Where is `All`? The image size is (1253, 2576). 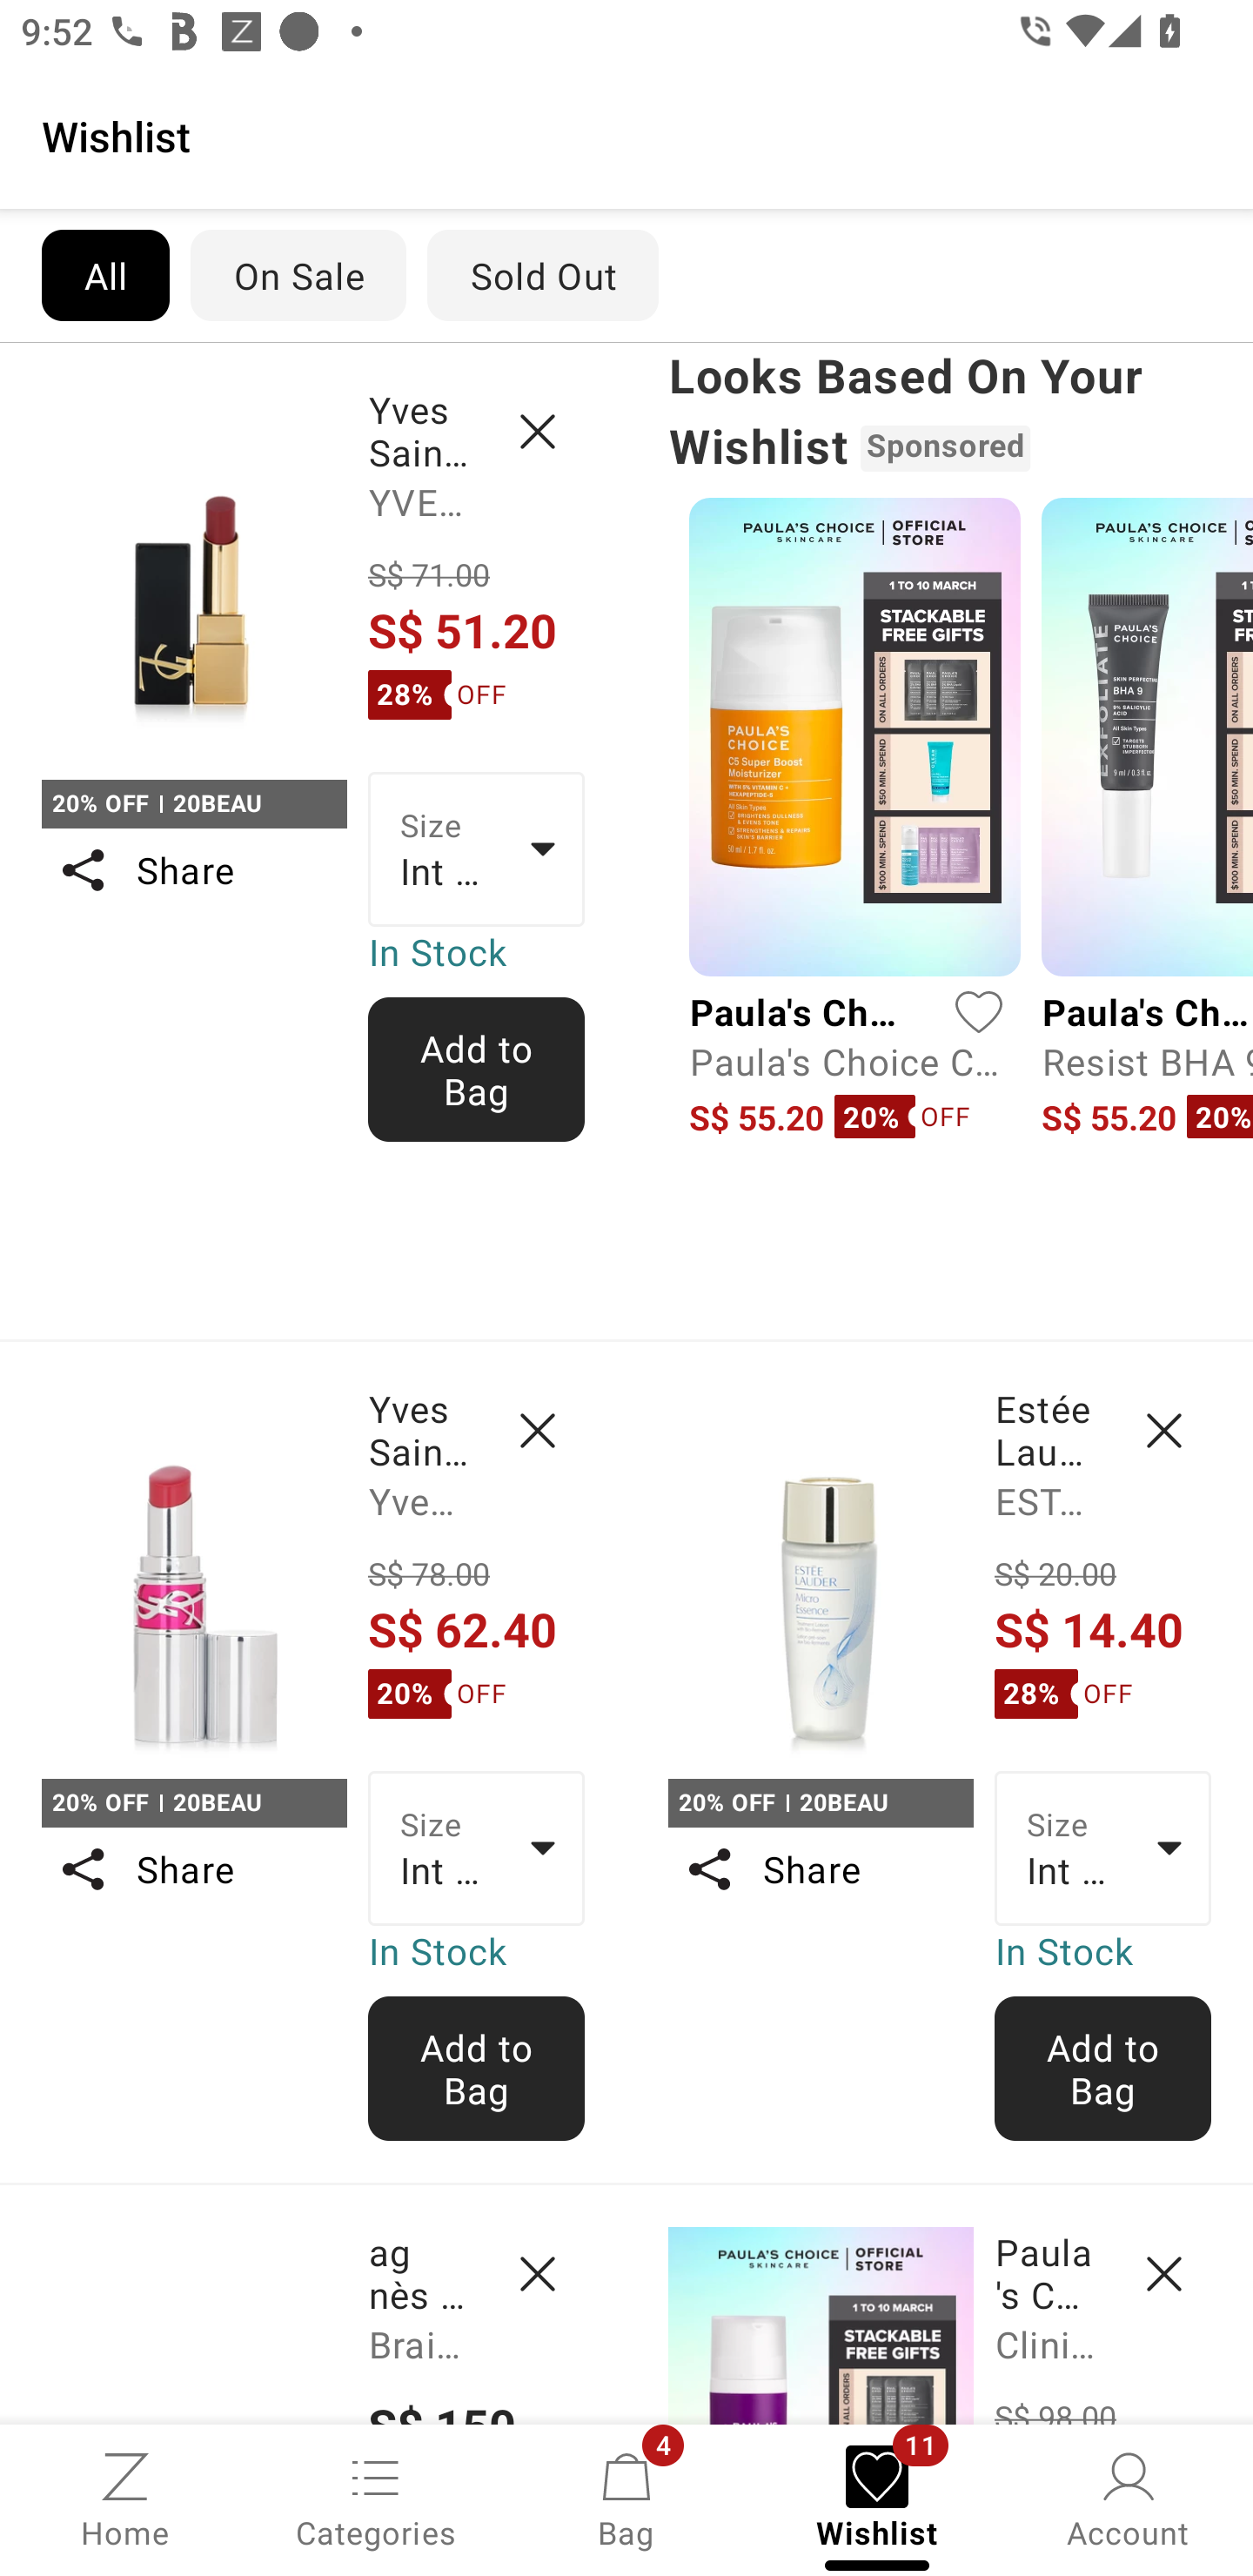
All is located at coordinates (104, 275).